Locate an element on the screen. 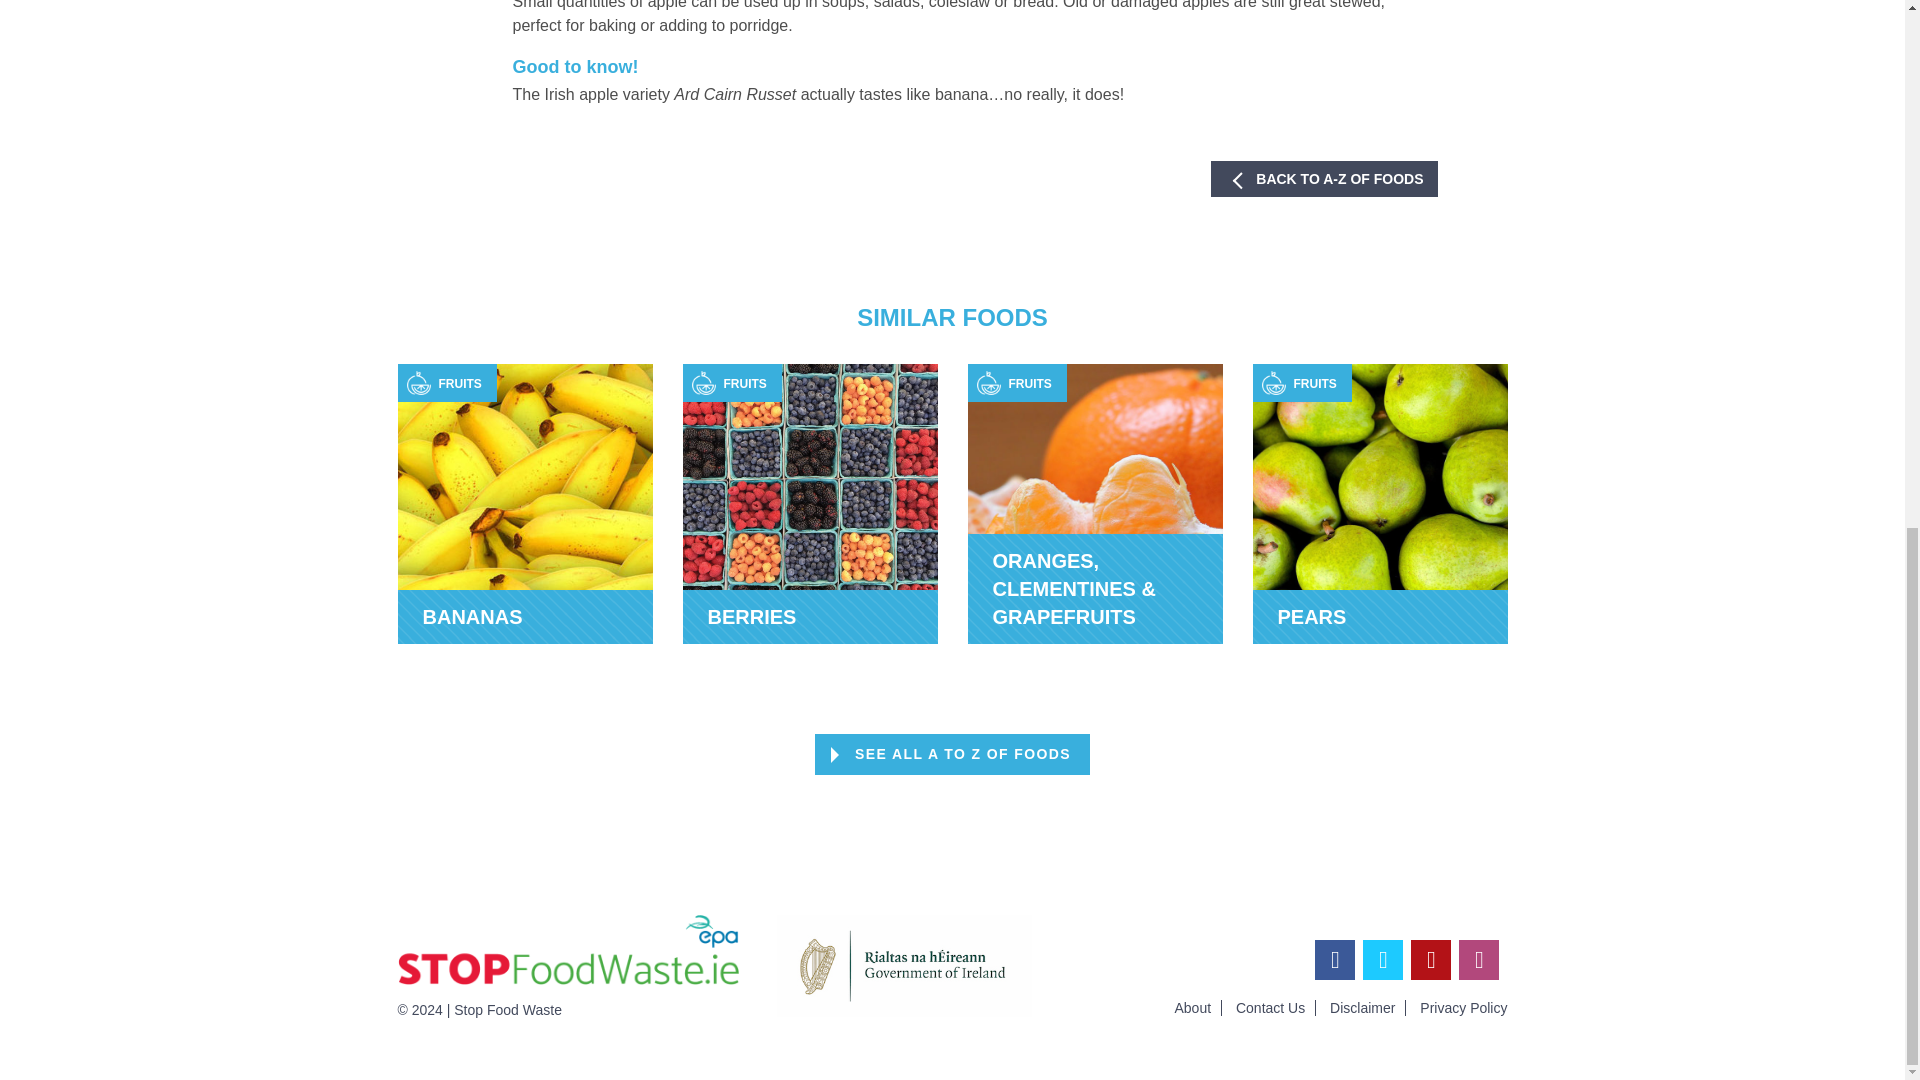 Image resolution: width=1920 pixels, height=1080 pixels. Disclaimer is located at coordinates (1368, 1008).